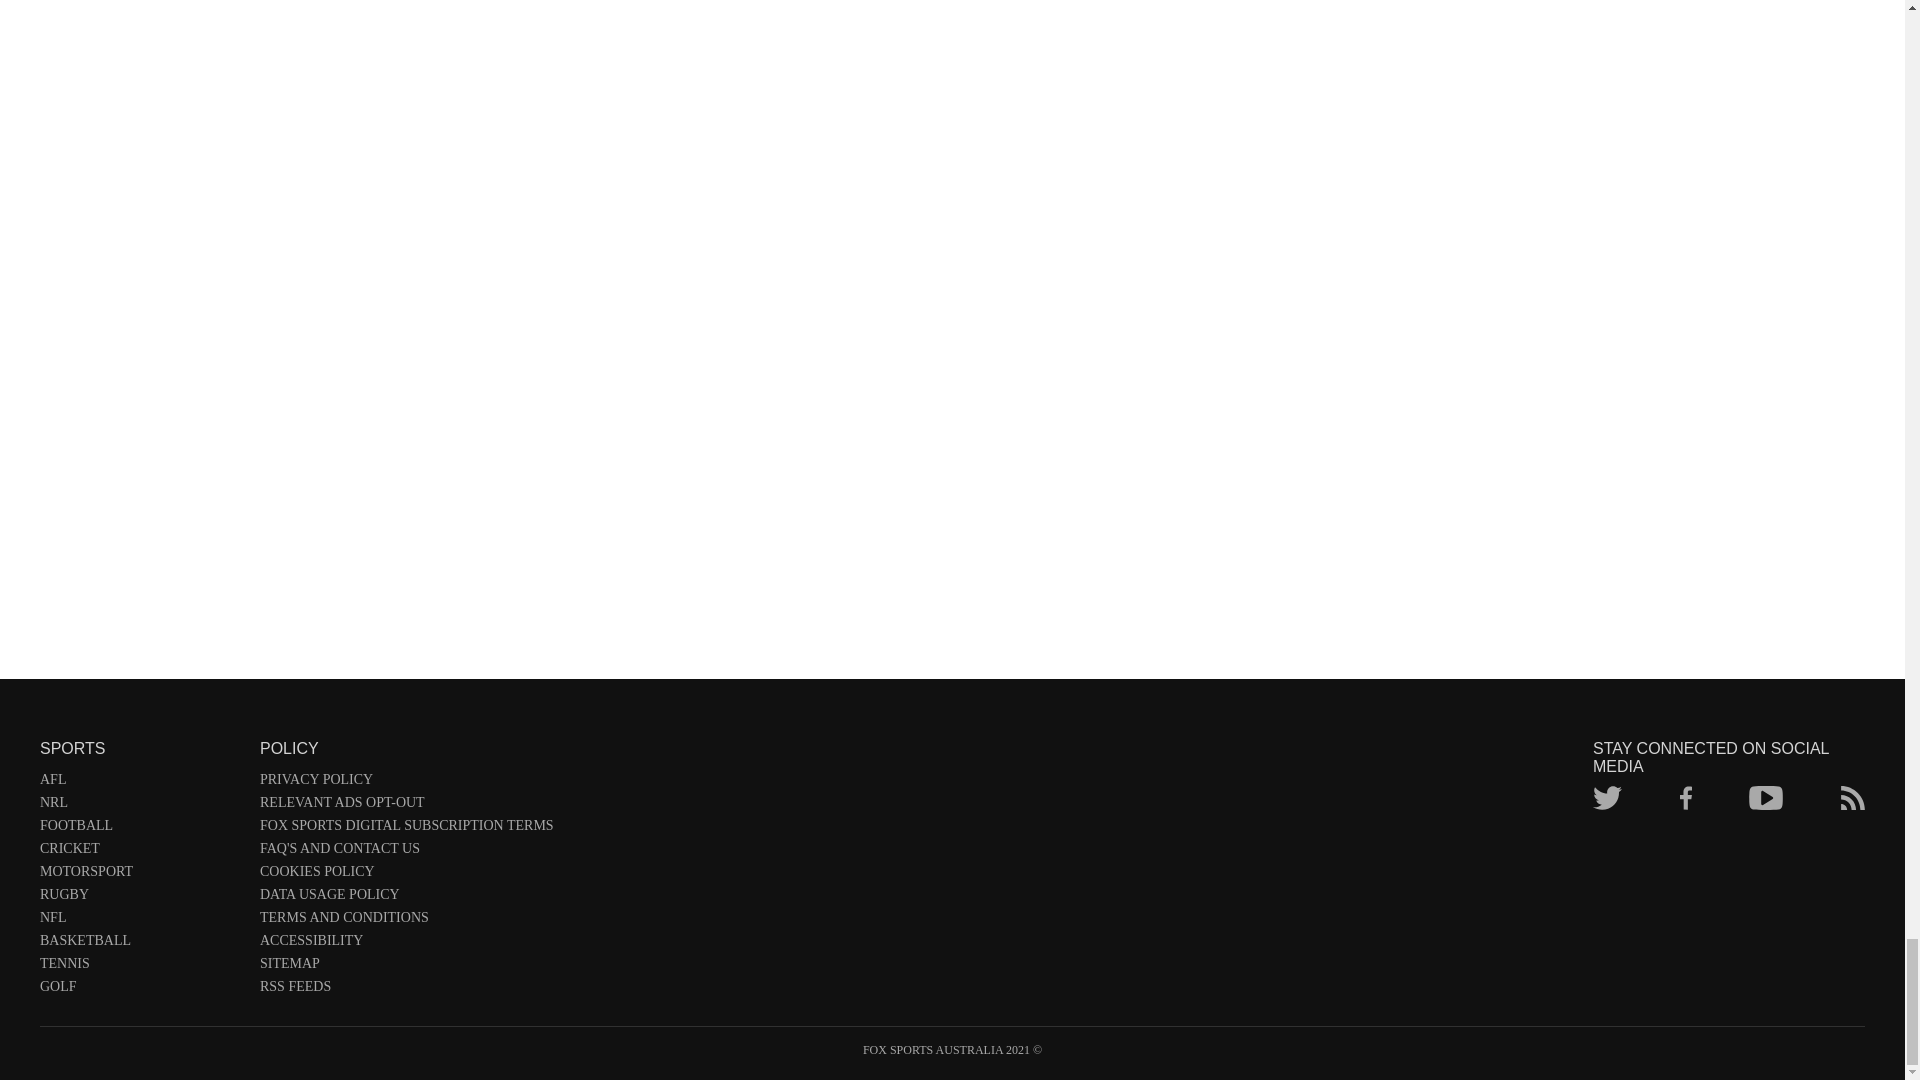 The height and width of the screenshot is (1080, 1920). What do you see at coordinates (406, 944) in the screenshot?
I see `ACCESSIBILITY` at bounding box center [406, 944].